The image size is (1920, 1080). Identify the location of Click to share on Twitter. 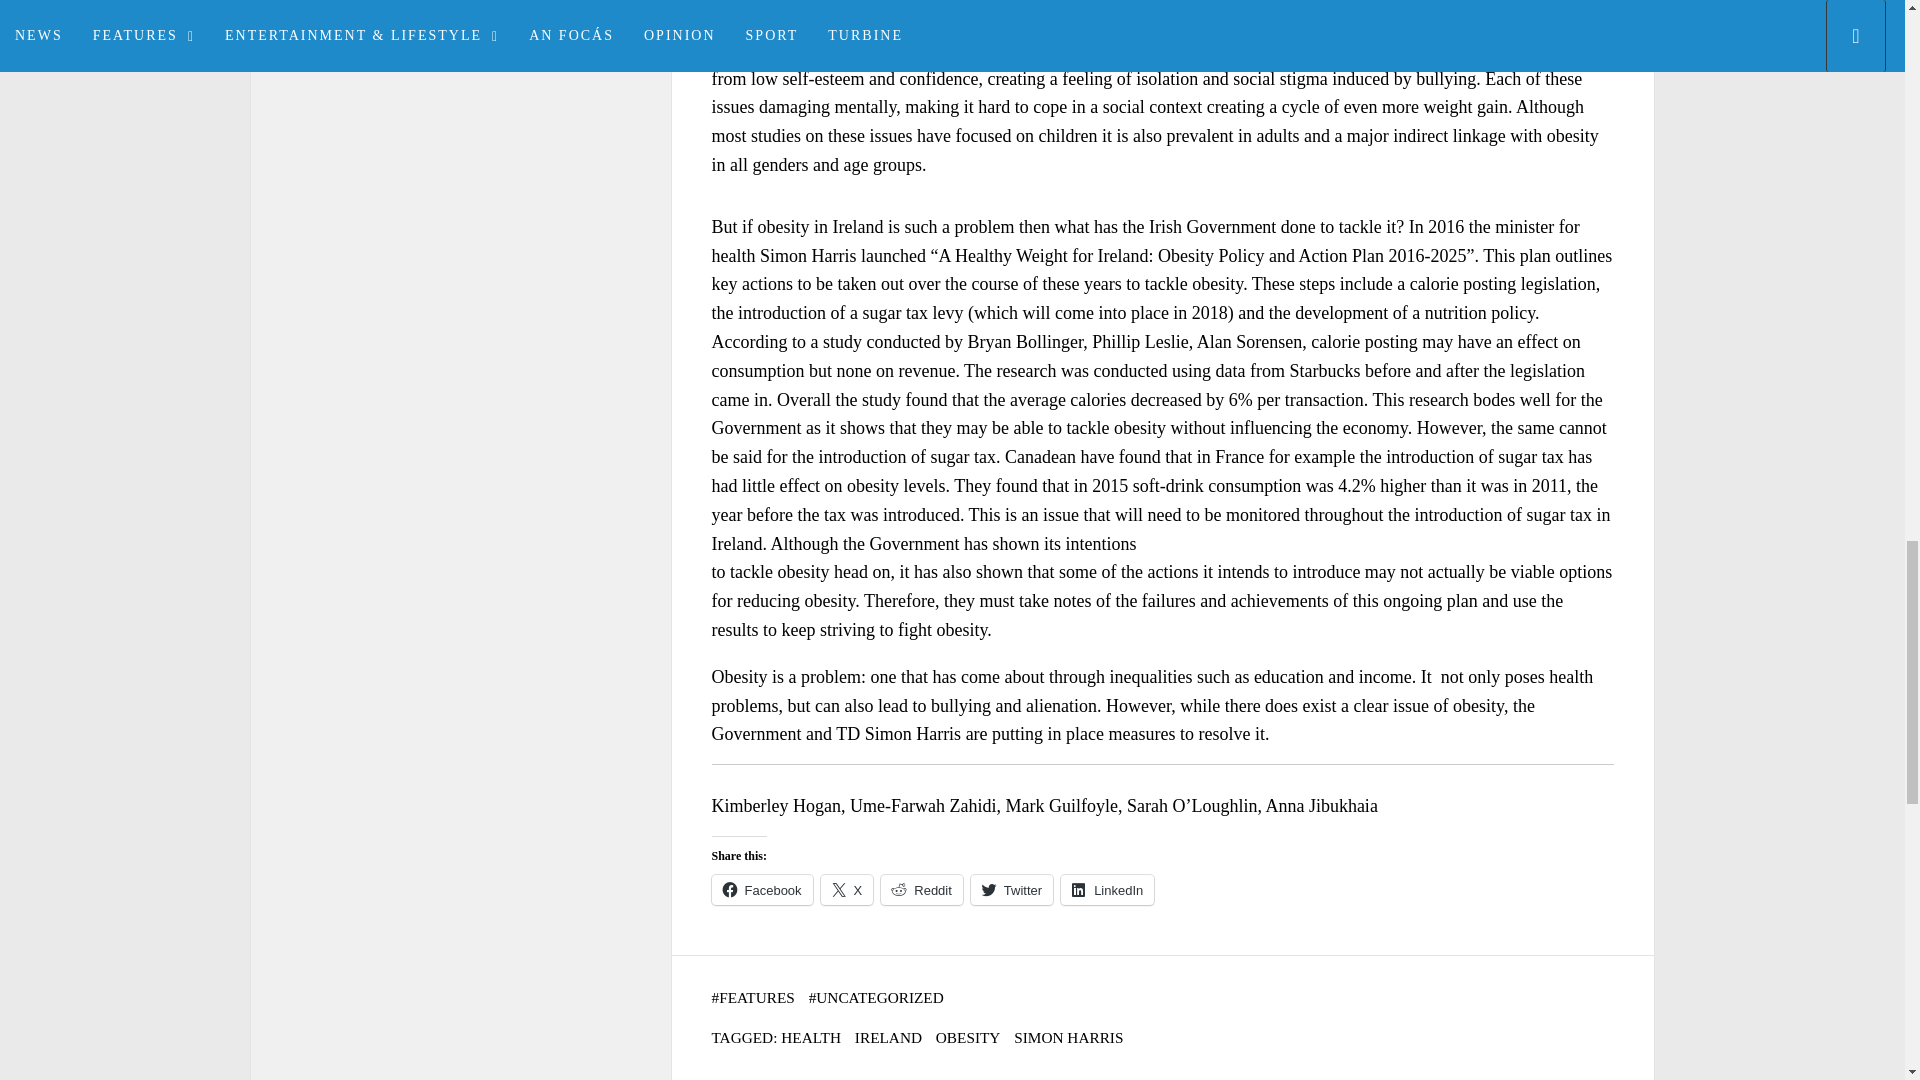
(1012, 890).